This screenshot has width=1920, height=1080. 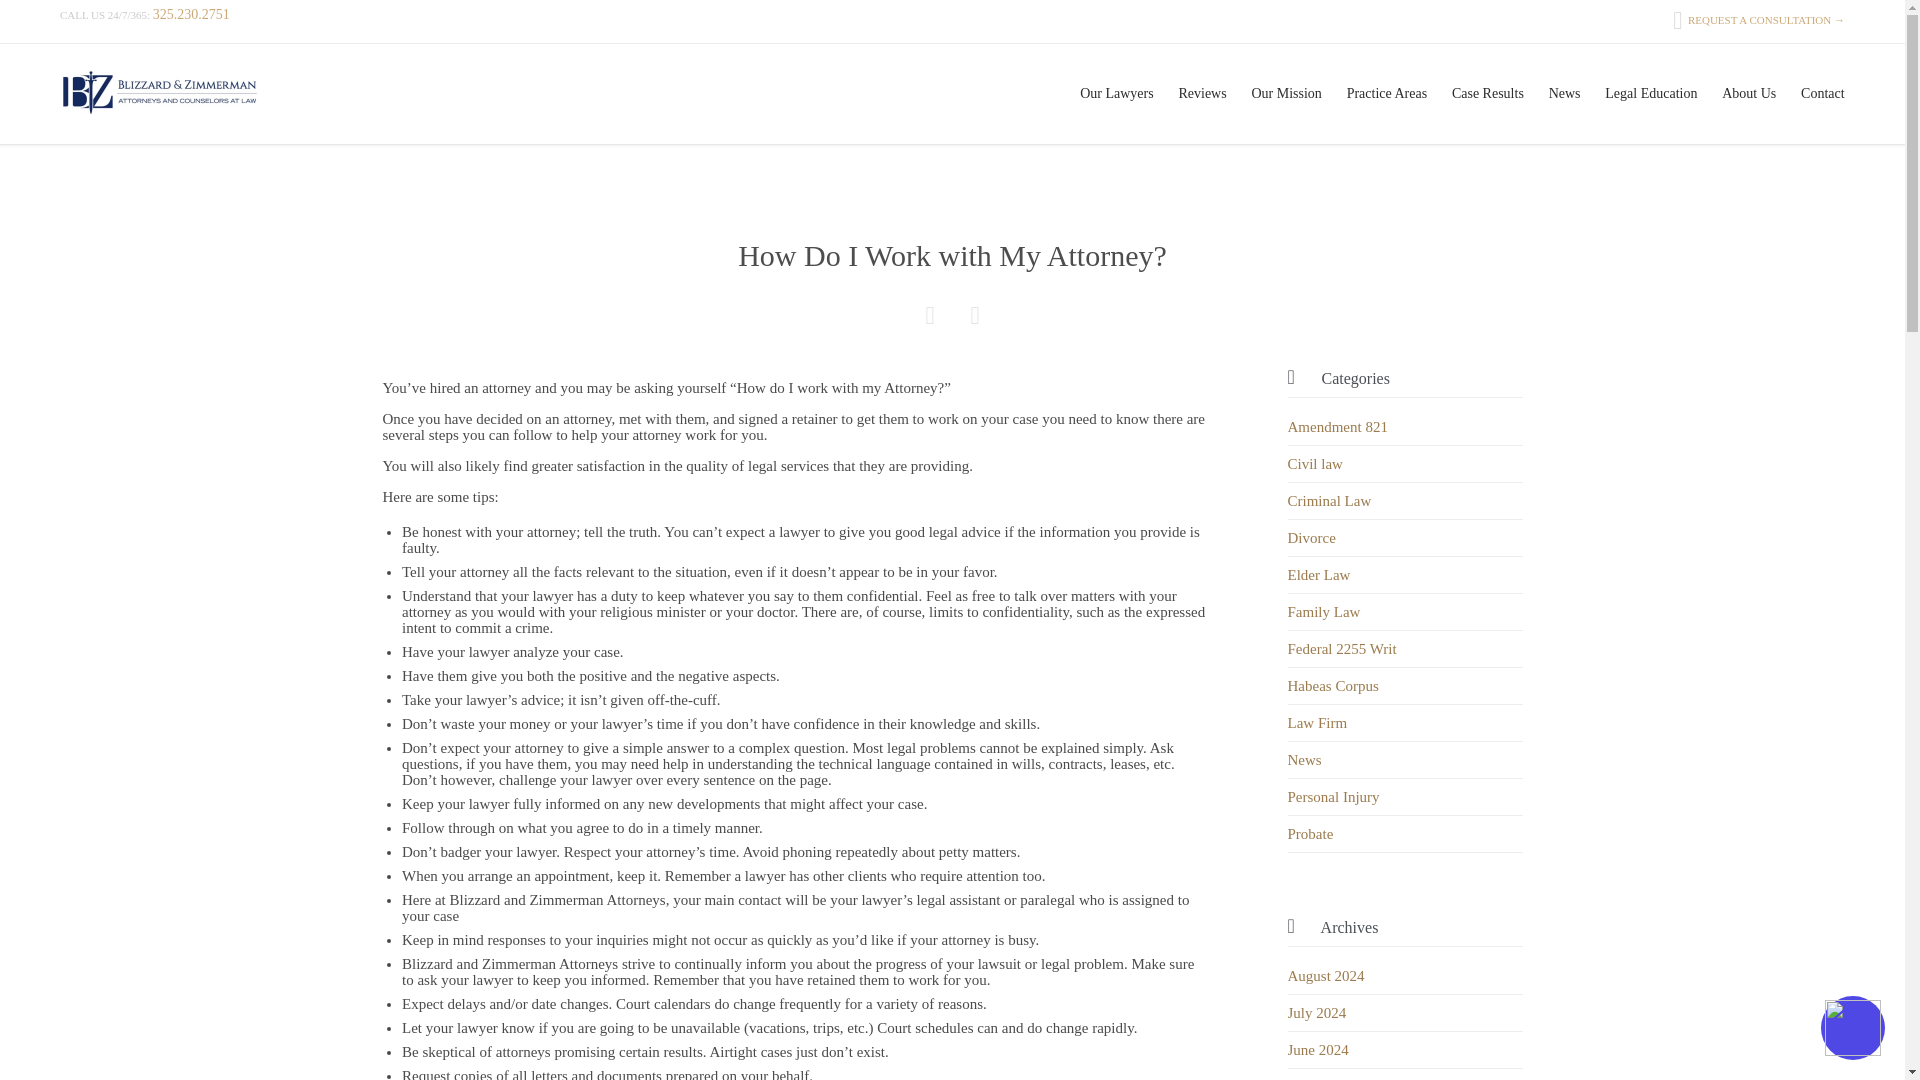 What do you see at coordinates (1286, 94) in the screenshot?
I see `Our Mission` at bounding box center [1286, 94].